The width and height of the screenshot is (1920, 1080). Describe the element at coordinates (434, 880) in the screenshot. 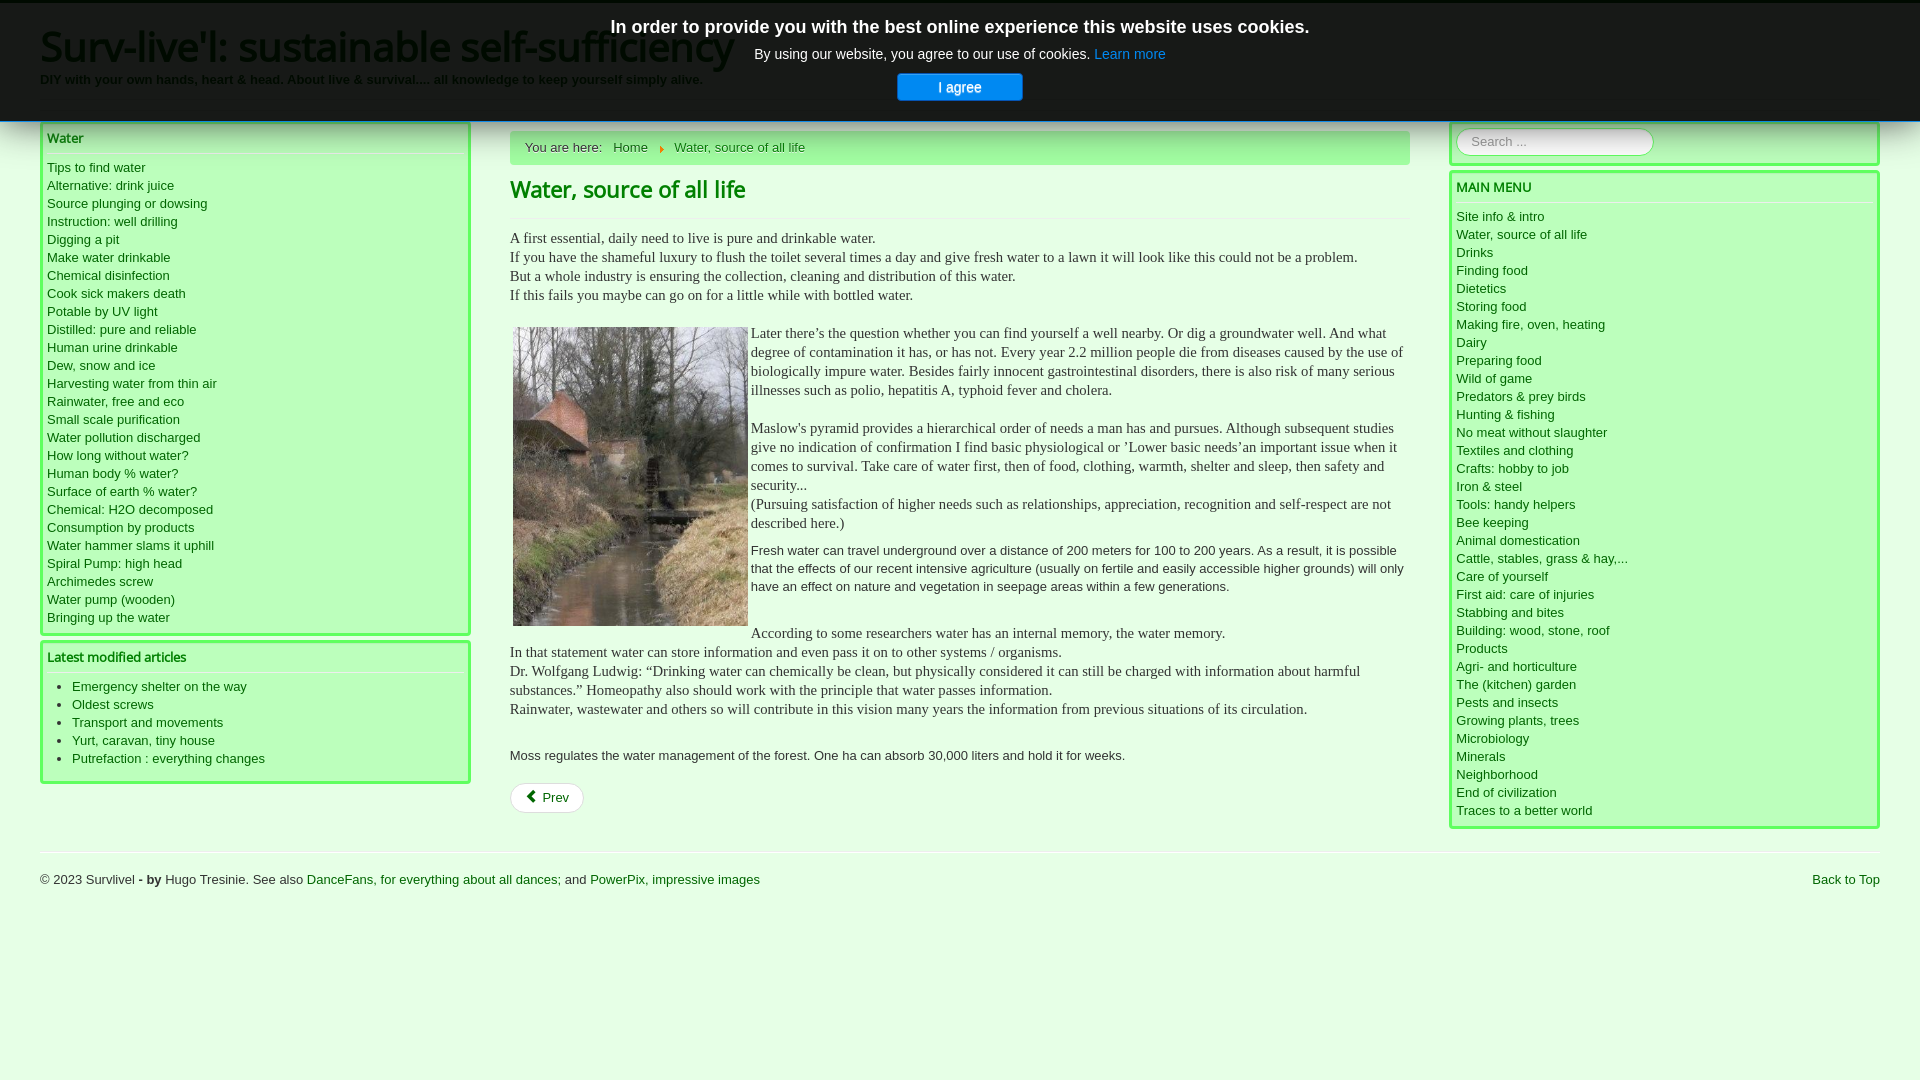

I see `DanceFans, for everything about all dances;` at that location.